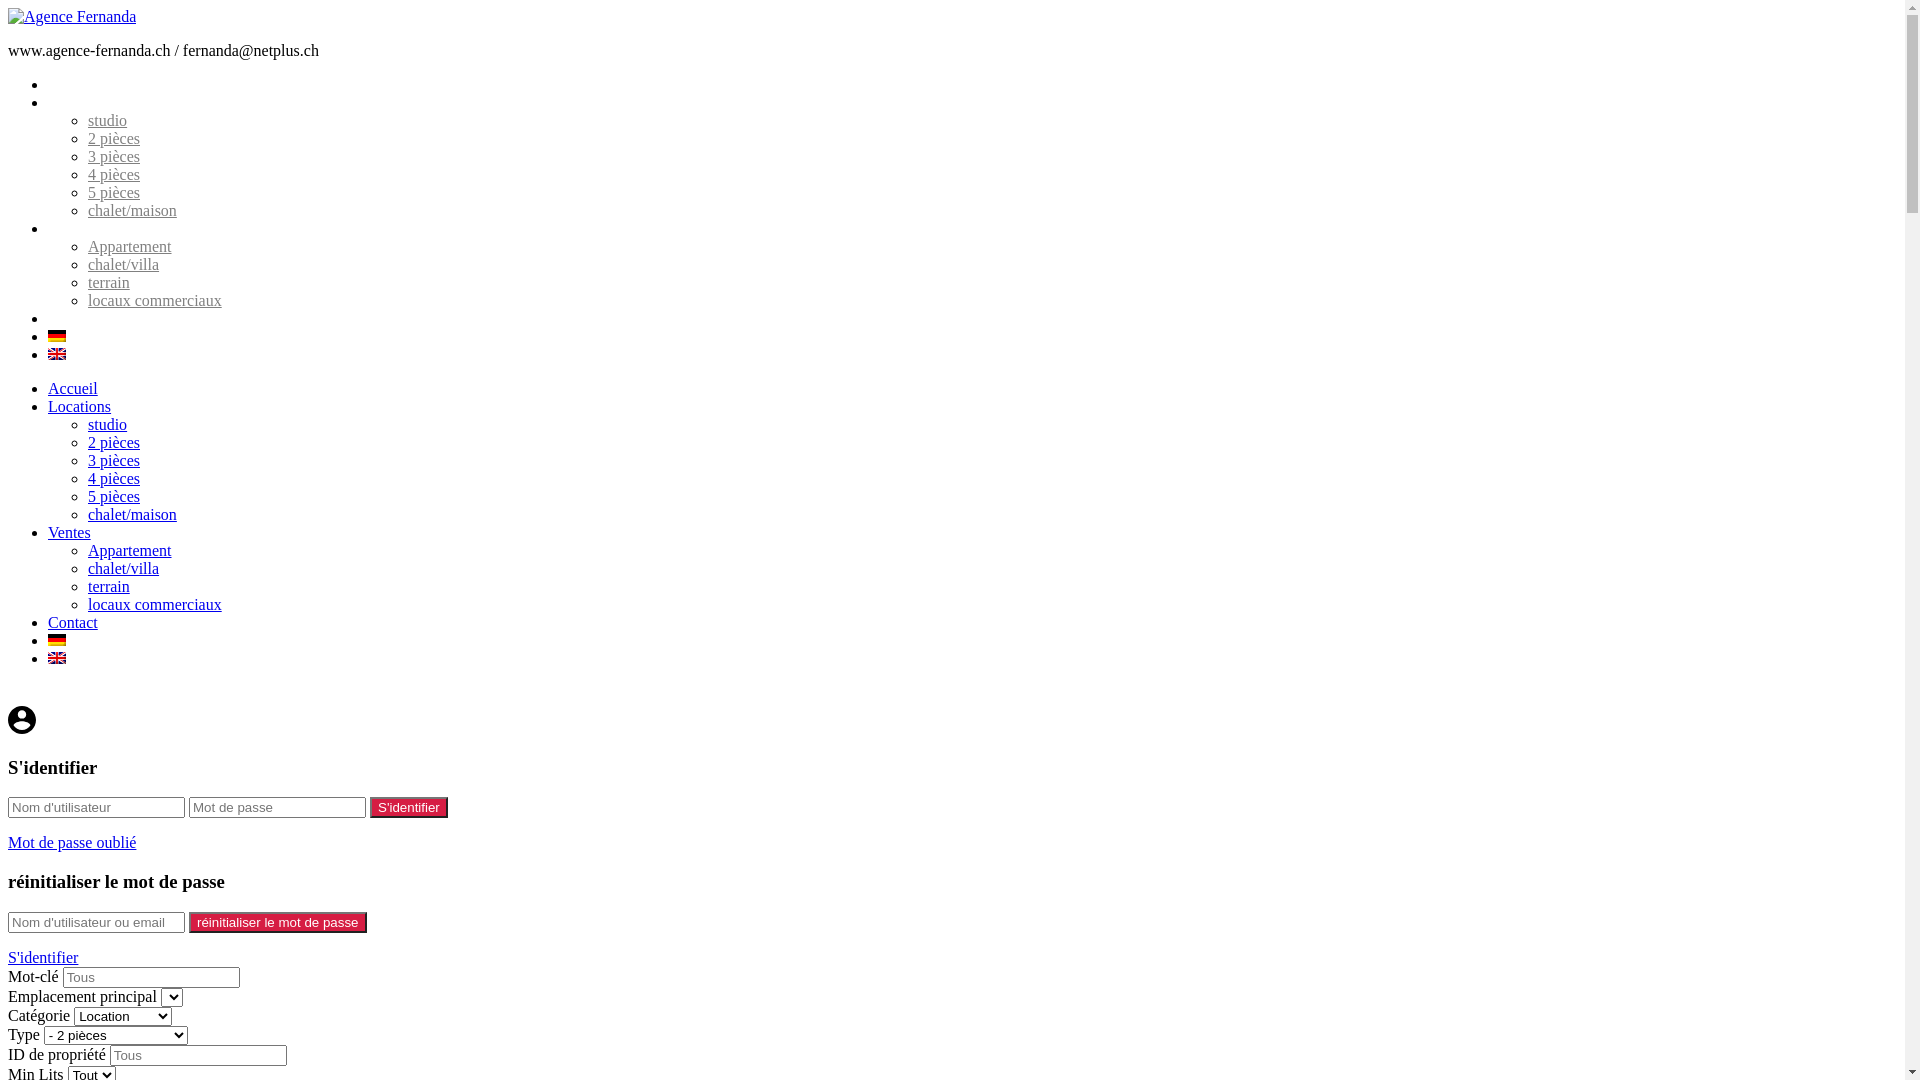  I want to click on S'identifier, so click(409, 808).